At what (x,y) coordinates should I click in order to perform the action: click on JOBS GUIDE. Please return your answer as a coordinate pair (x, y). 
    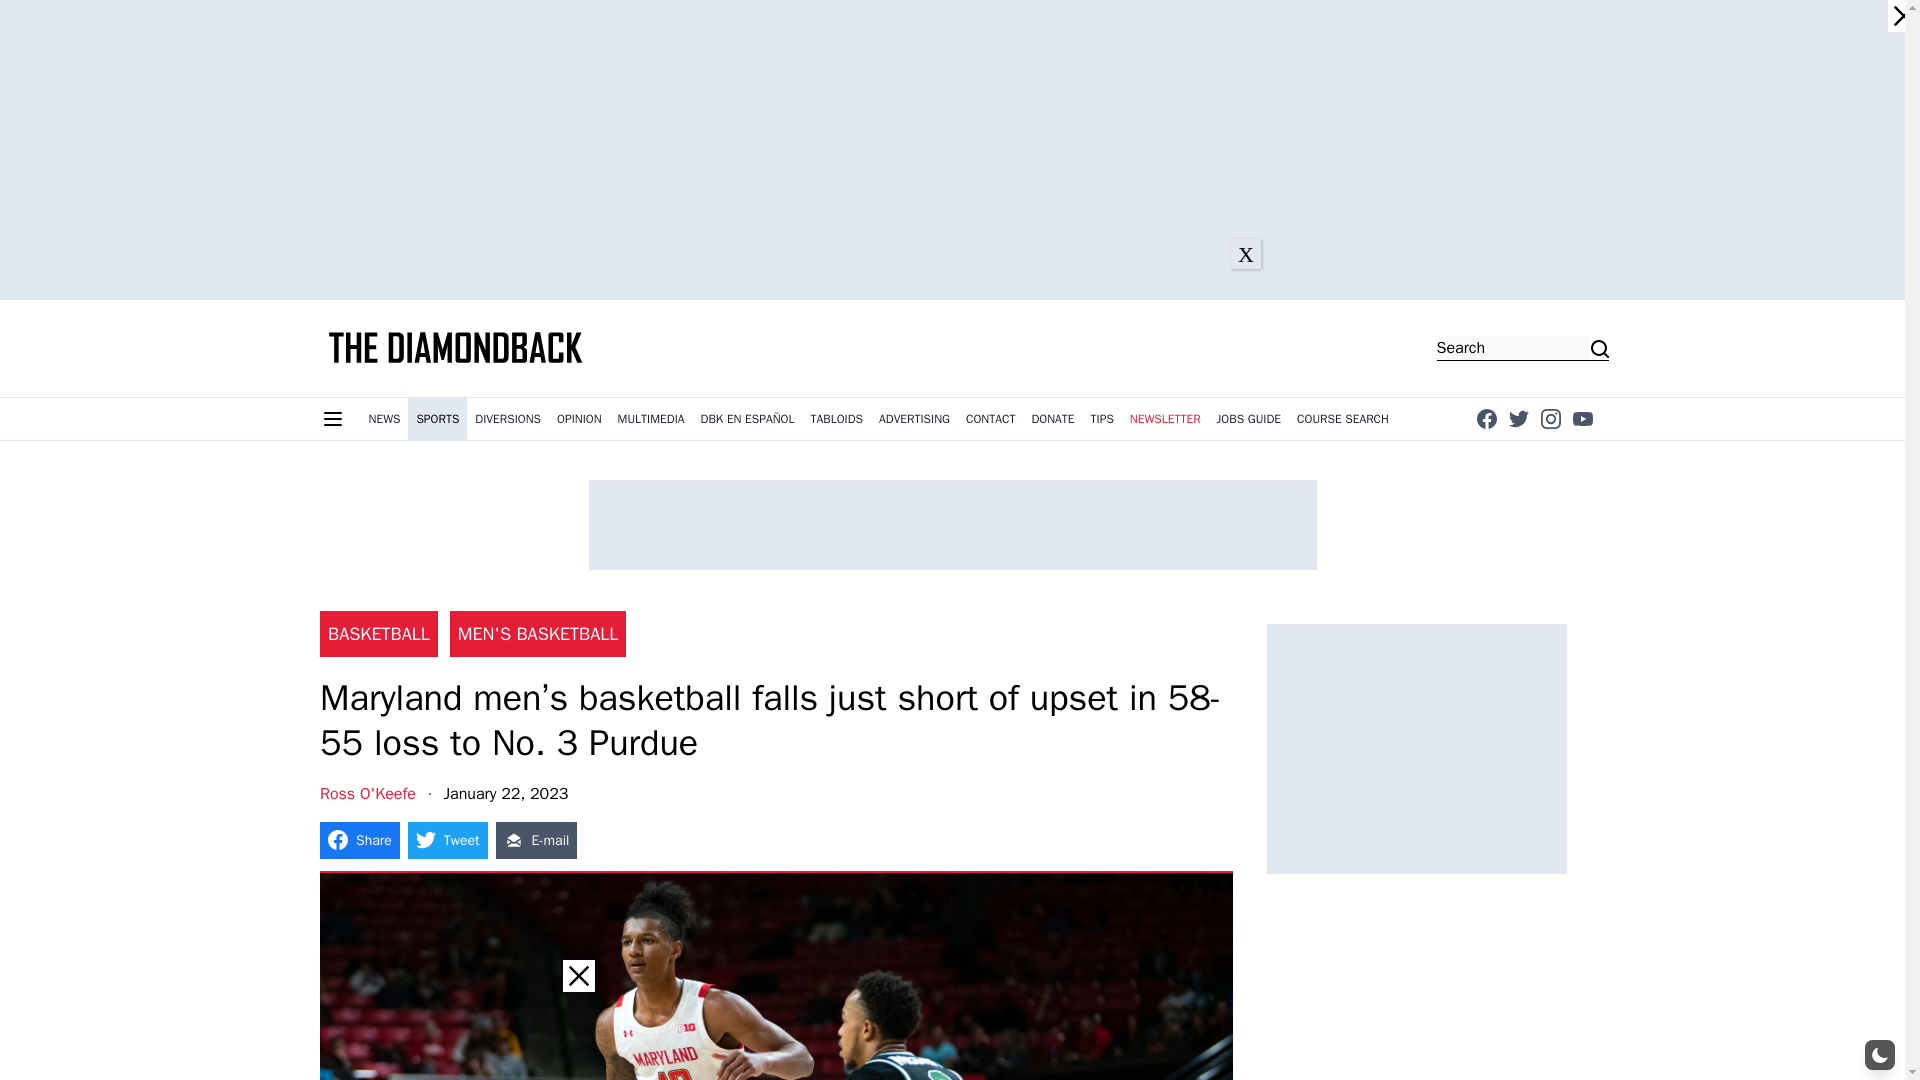
    Looking at the image, I should click on (1250, 418).